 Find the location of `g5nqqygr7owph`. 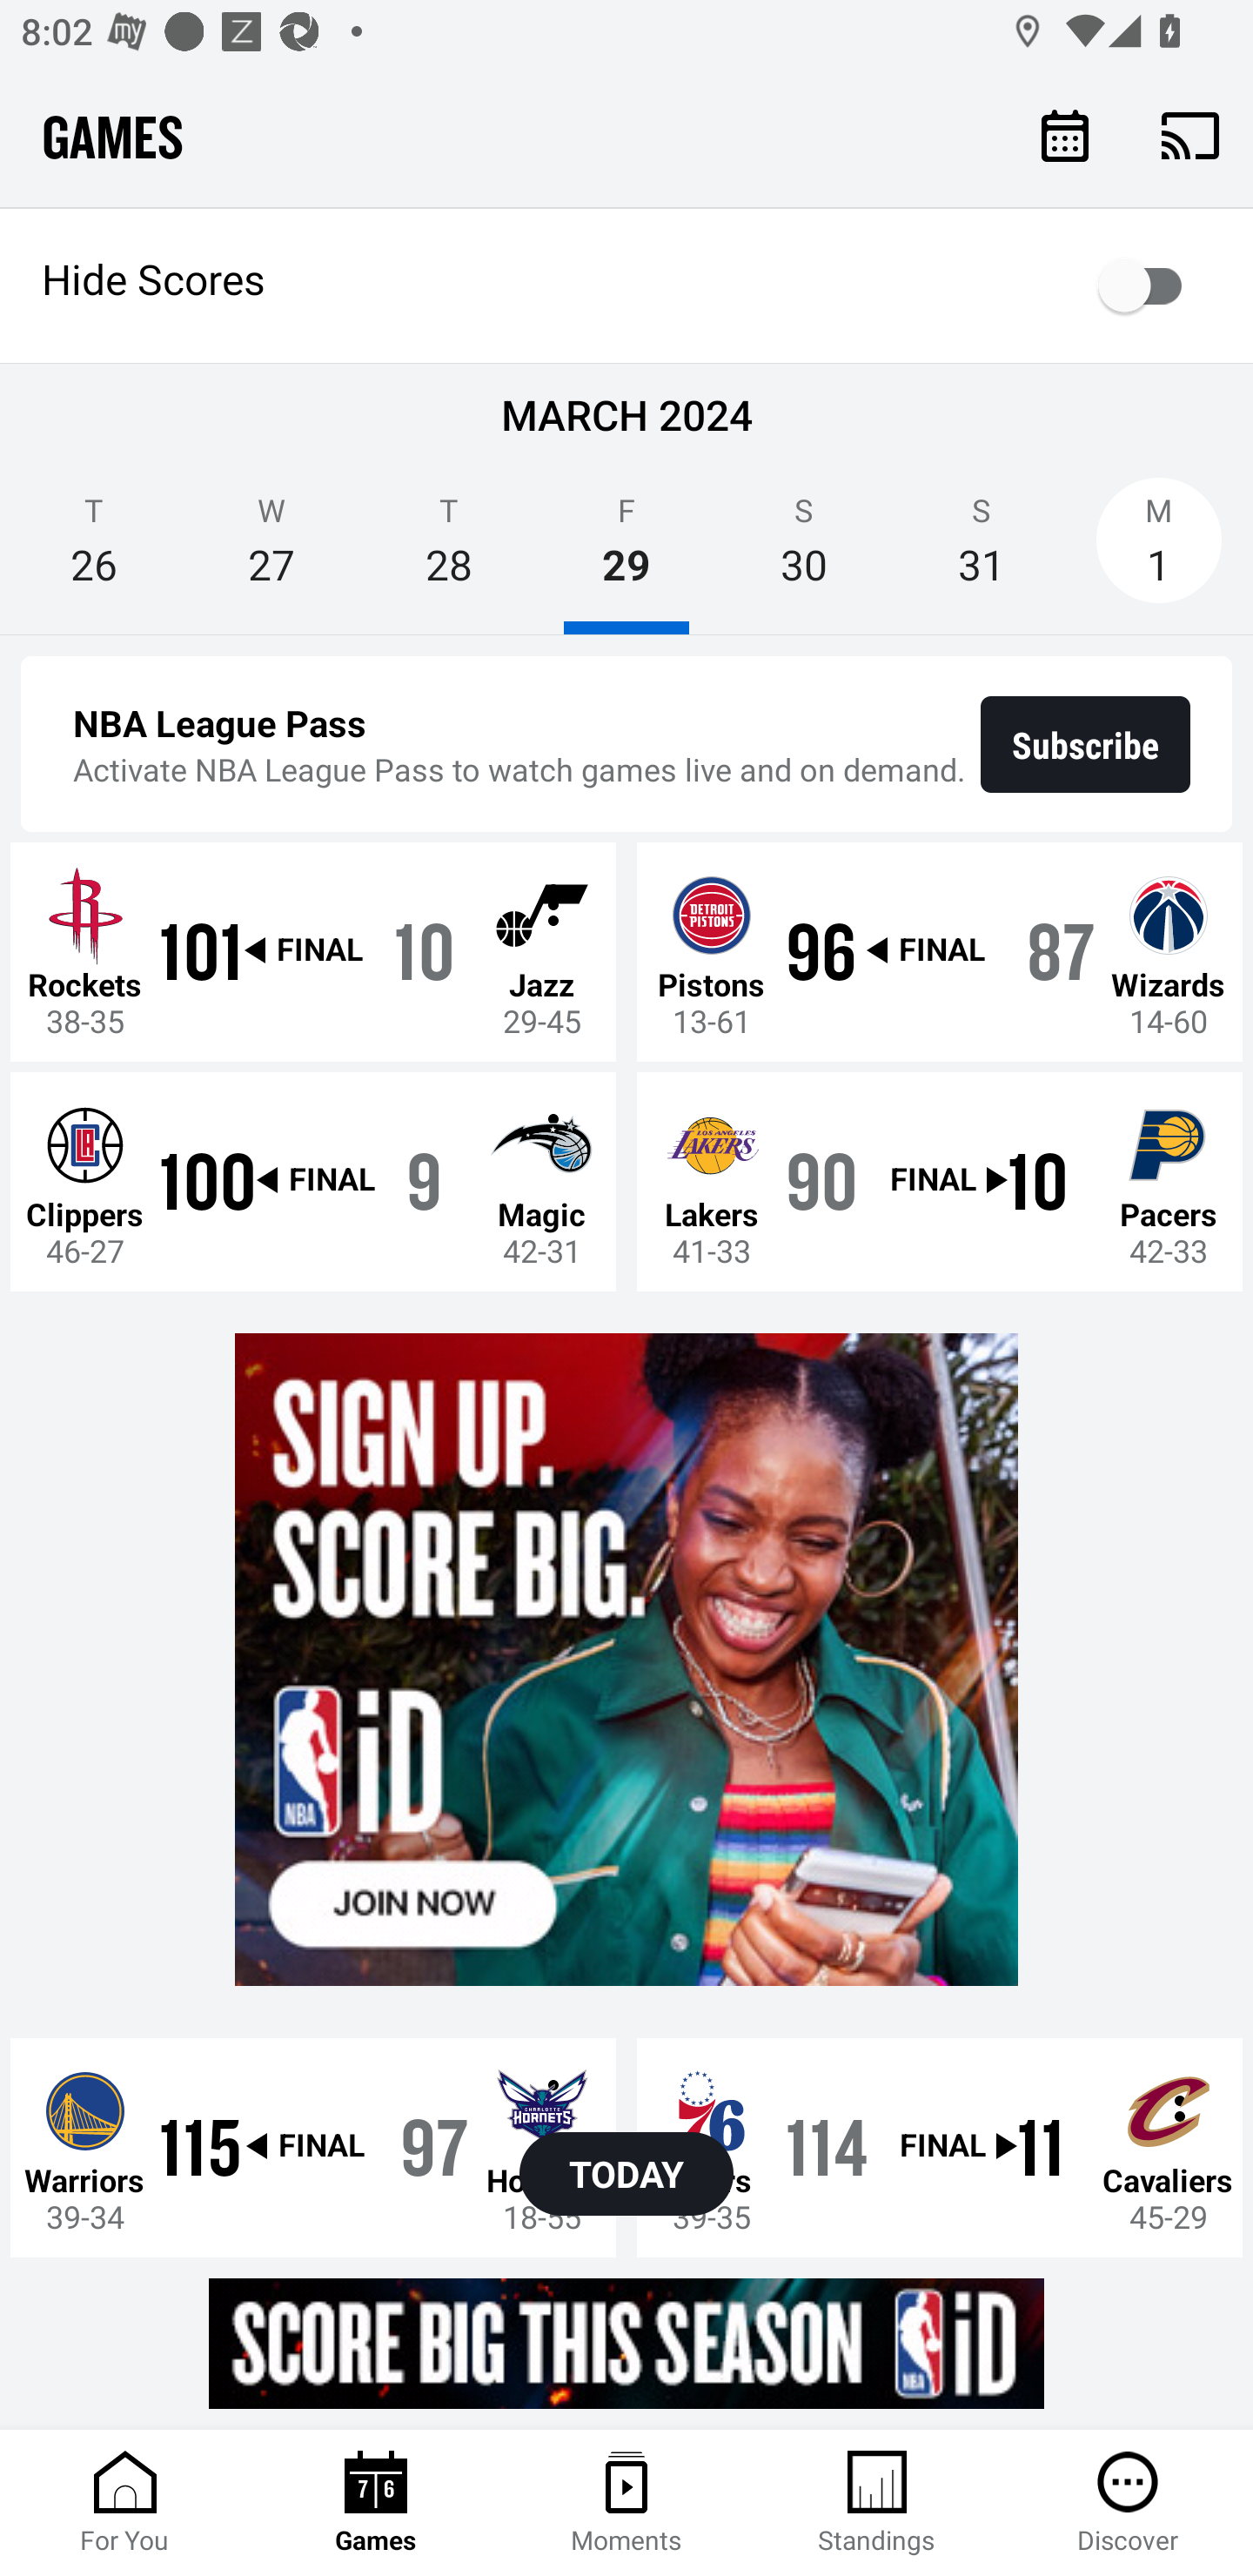

g5nqqygr7owph is located at coordinates (626, 2343).